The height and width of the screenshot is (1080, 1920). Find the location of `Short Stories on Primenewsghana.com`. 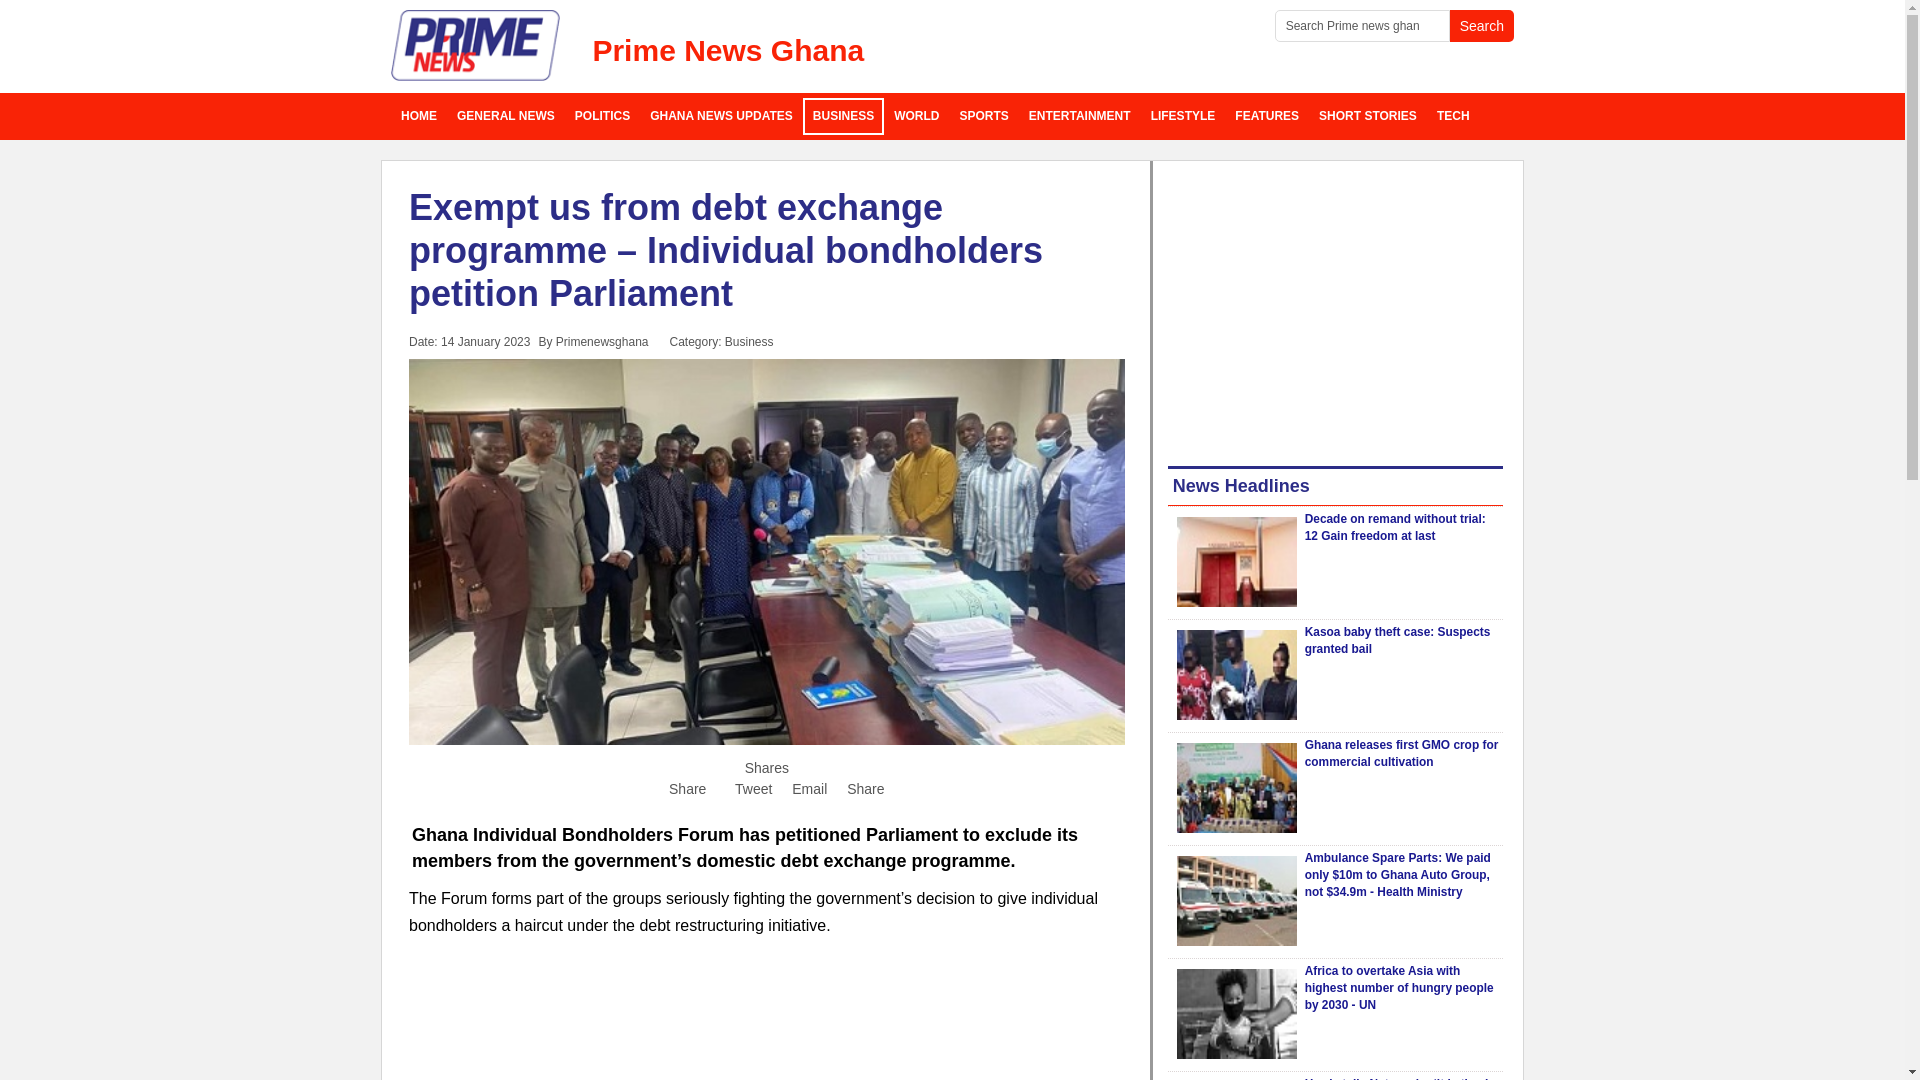

Short Stories on Primenewsghana.com is located at coordinates (1368, 116).